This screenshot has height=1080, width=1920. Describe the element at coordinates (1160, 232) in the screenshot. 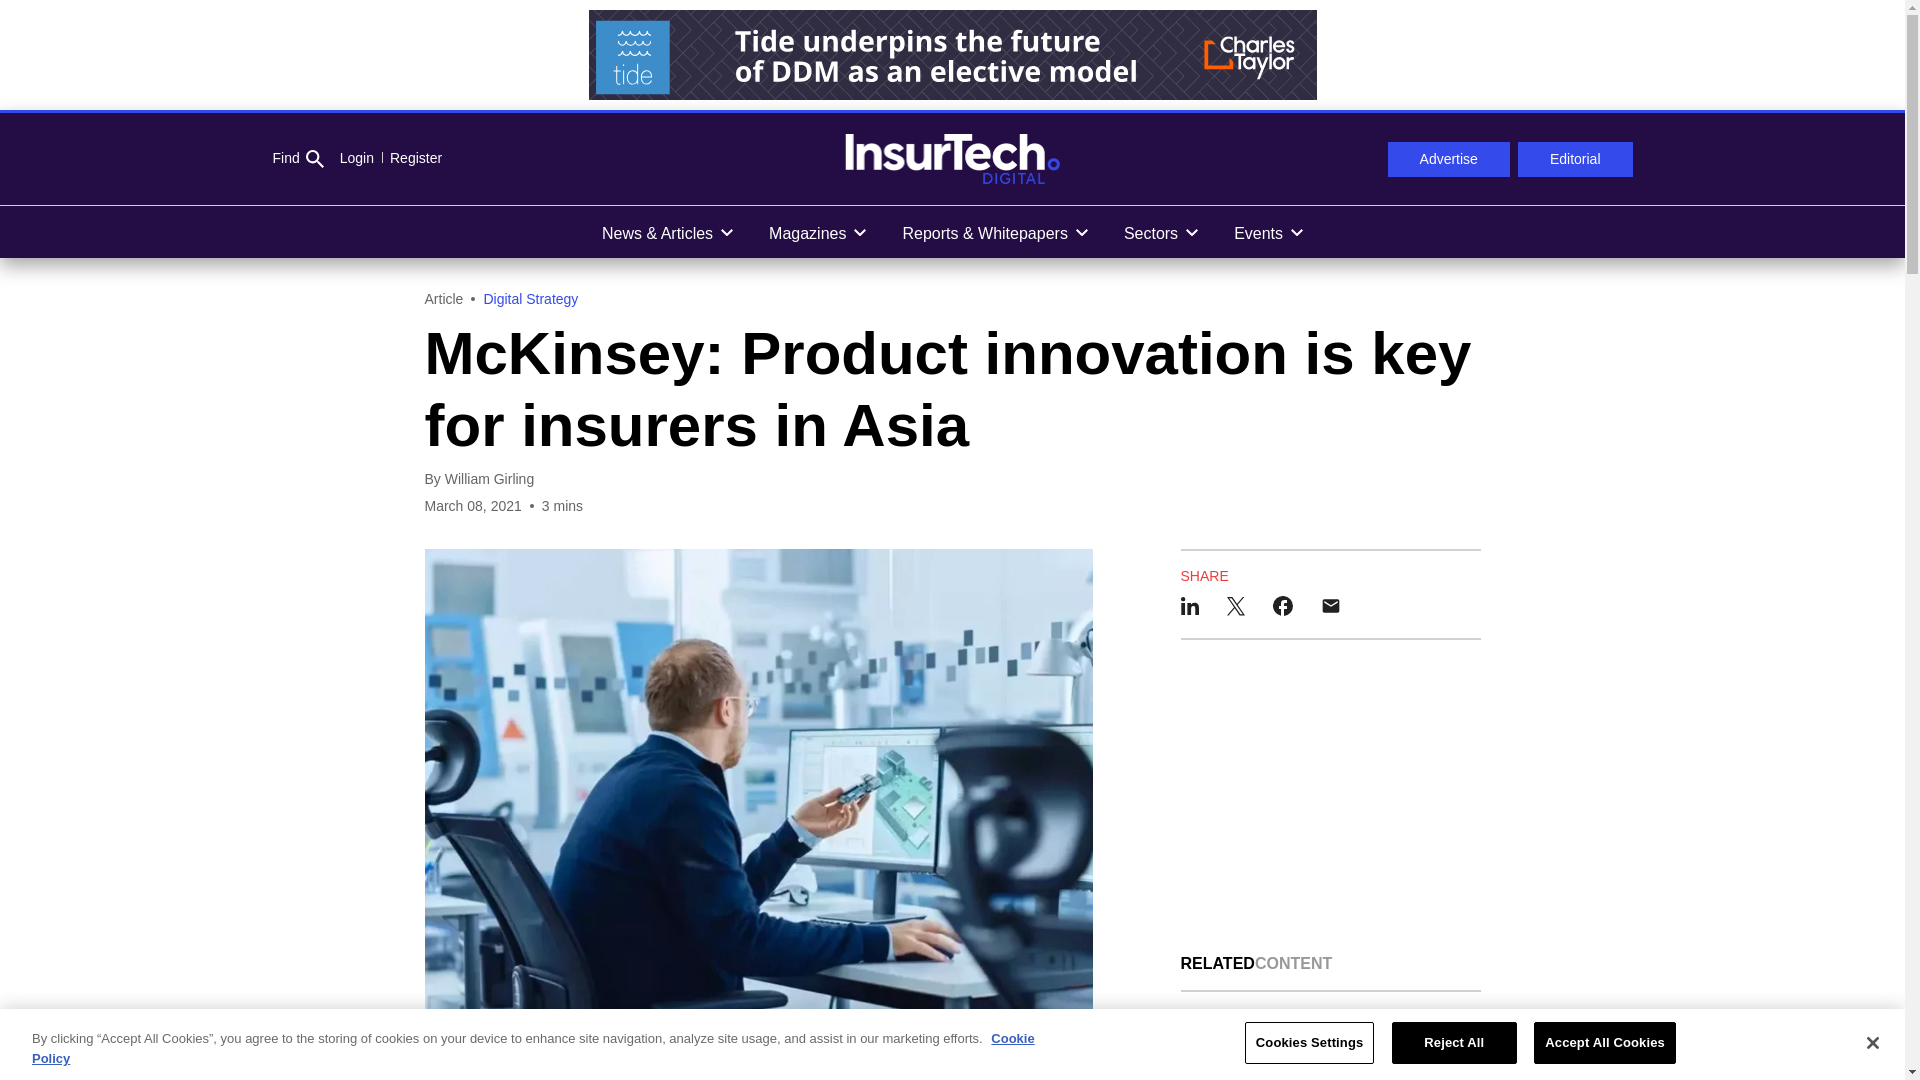

I see `Sectors` at that location.